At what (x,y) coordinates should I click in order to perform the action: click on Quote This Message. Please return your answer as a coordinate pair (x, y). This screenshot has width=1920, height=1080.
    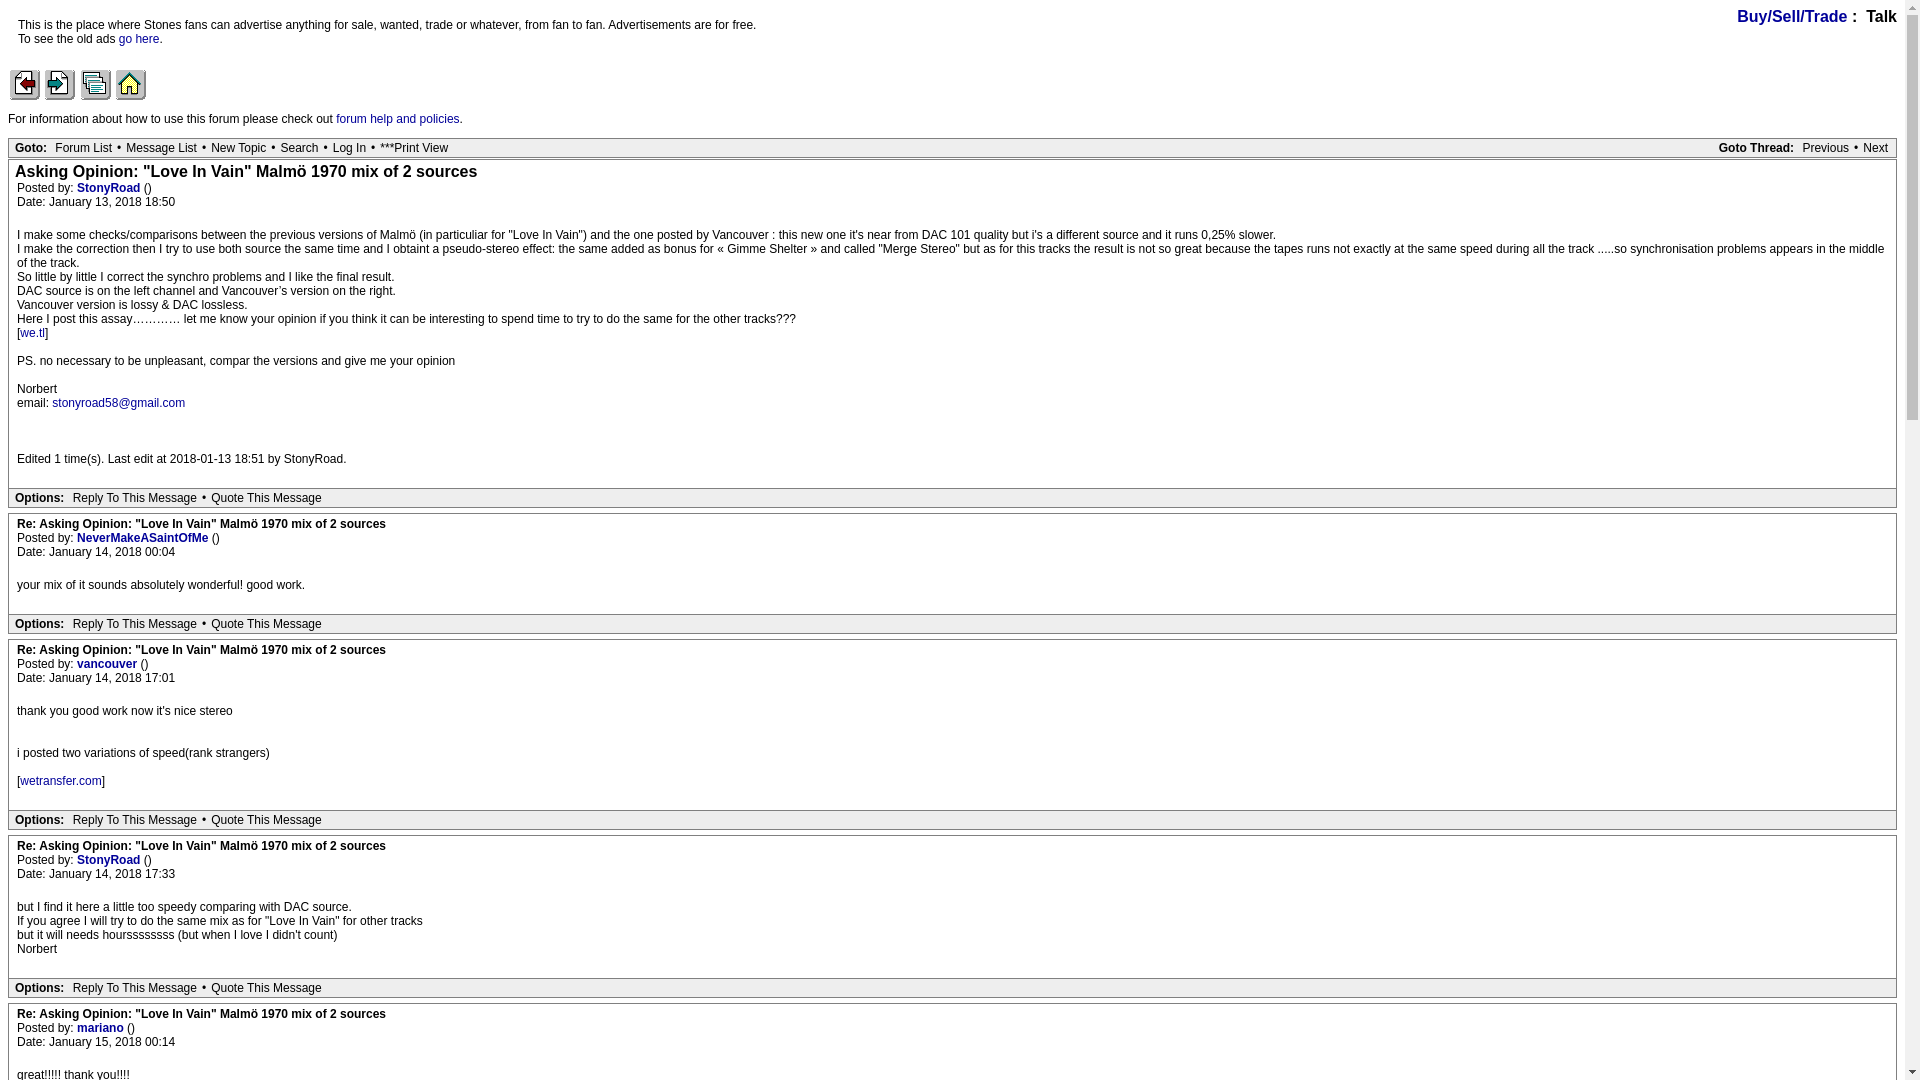
    Looking at the image, I should click on (266, 987).